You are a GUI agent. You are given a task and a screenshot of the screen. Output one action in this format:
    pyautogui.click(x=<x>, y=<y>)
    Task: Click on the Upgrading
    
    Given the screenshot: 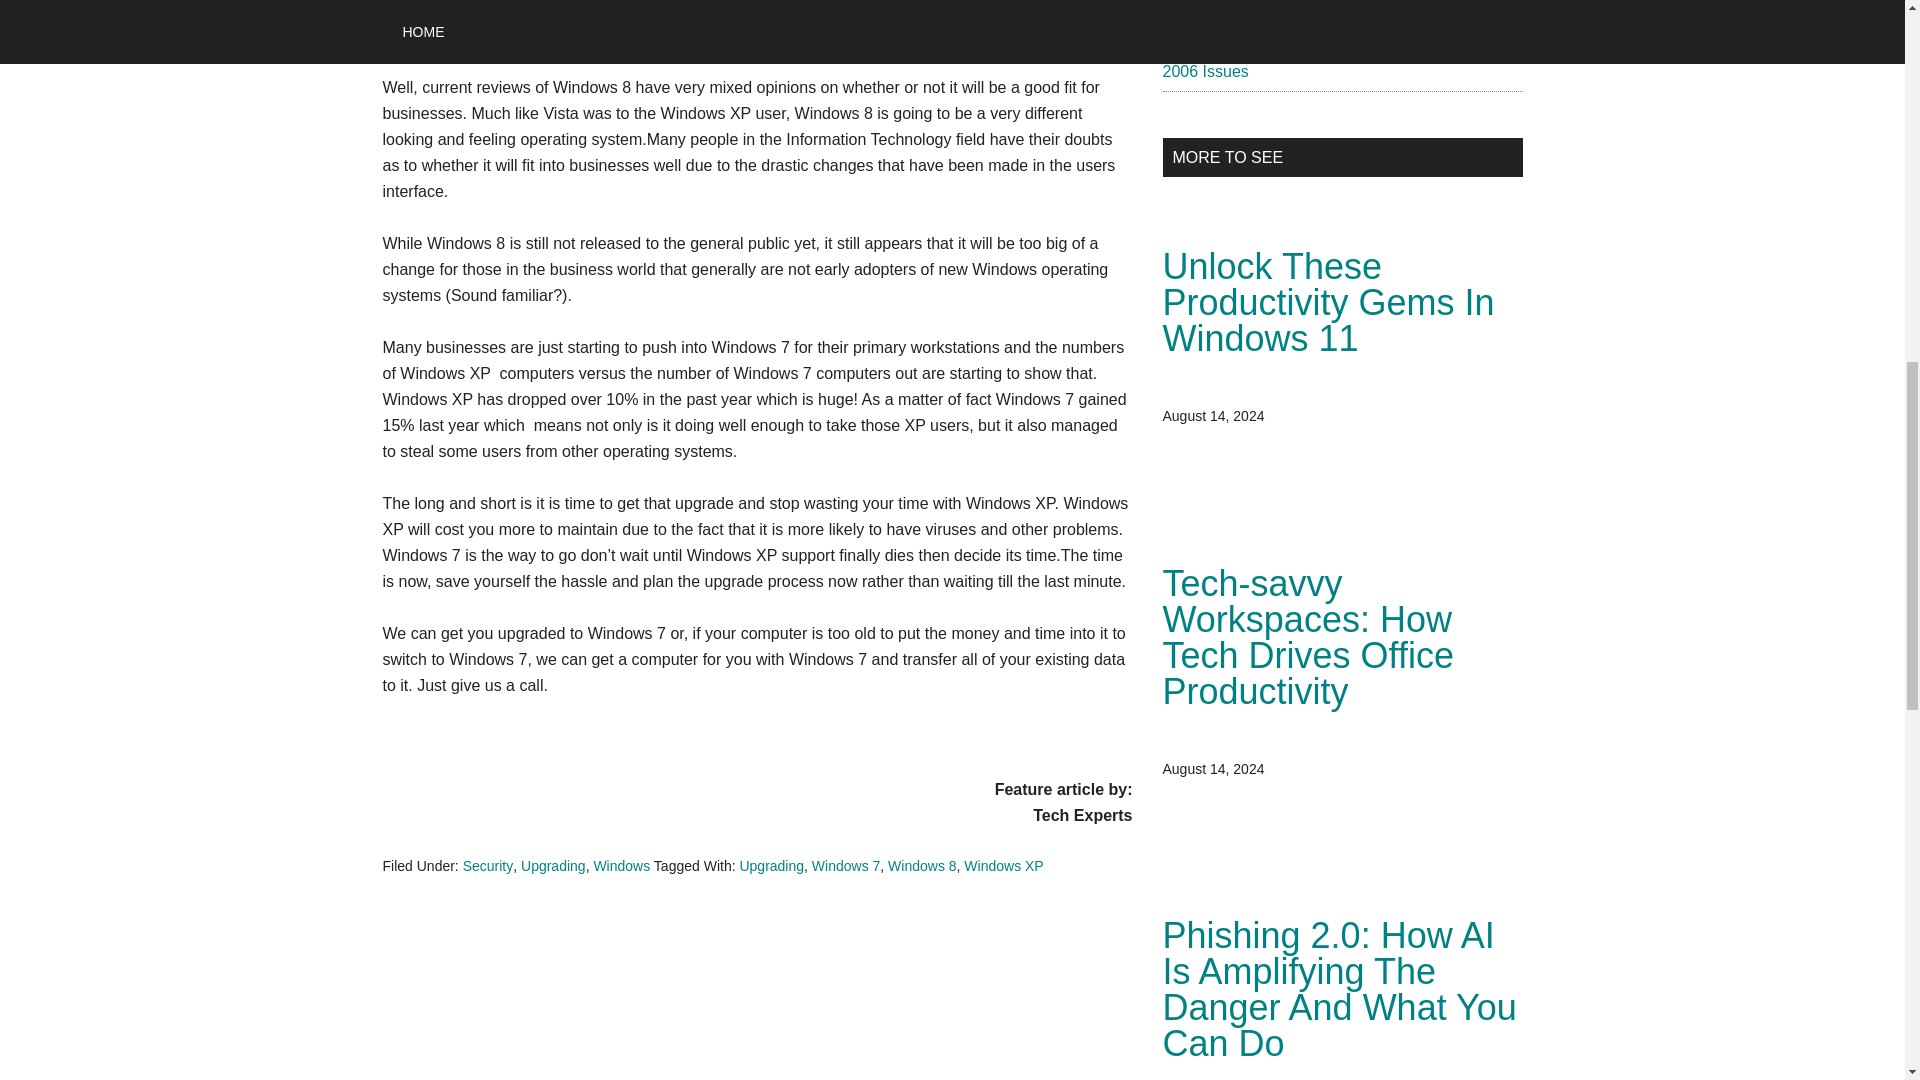 What is the action you would take?
    pyautogui.click(x=552, y=865)
    